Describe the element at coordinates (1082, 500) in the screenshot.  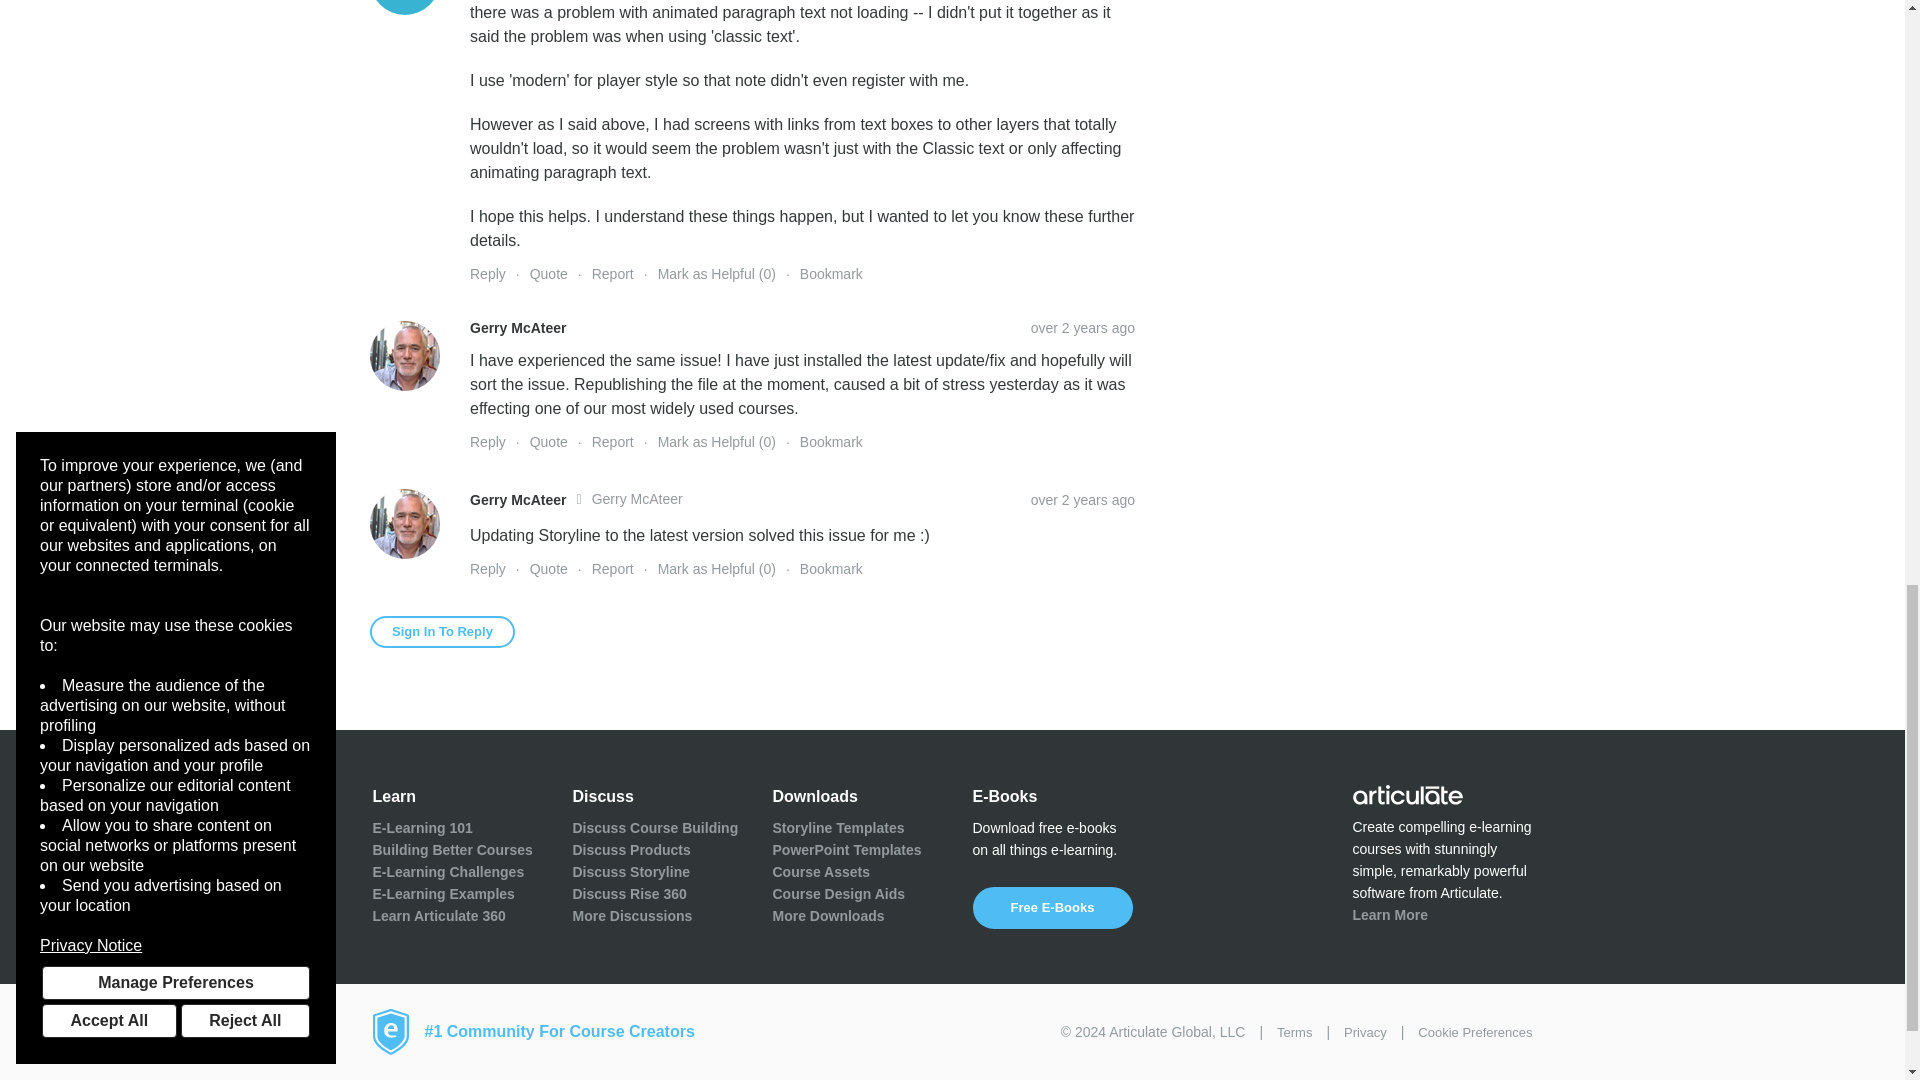
I see `Copy URL to Clipboard` at that location.